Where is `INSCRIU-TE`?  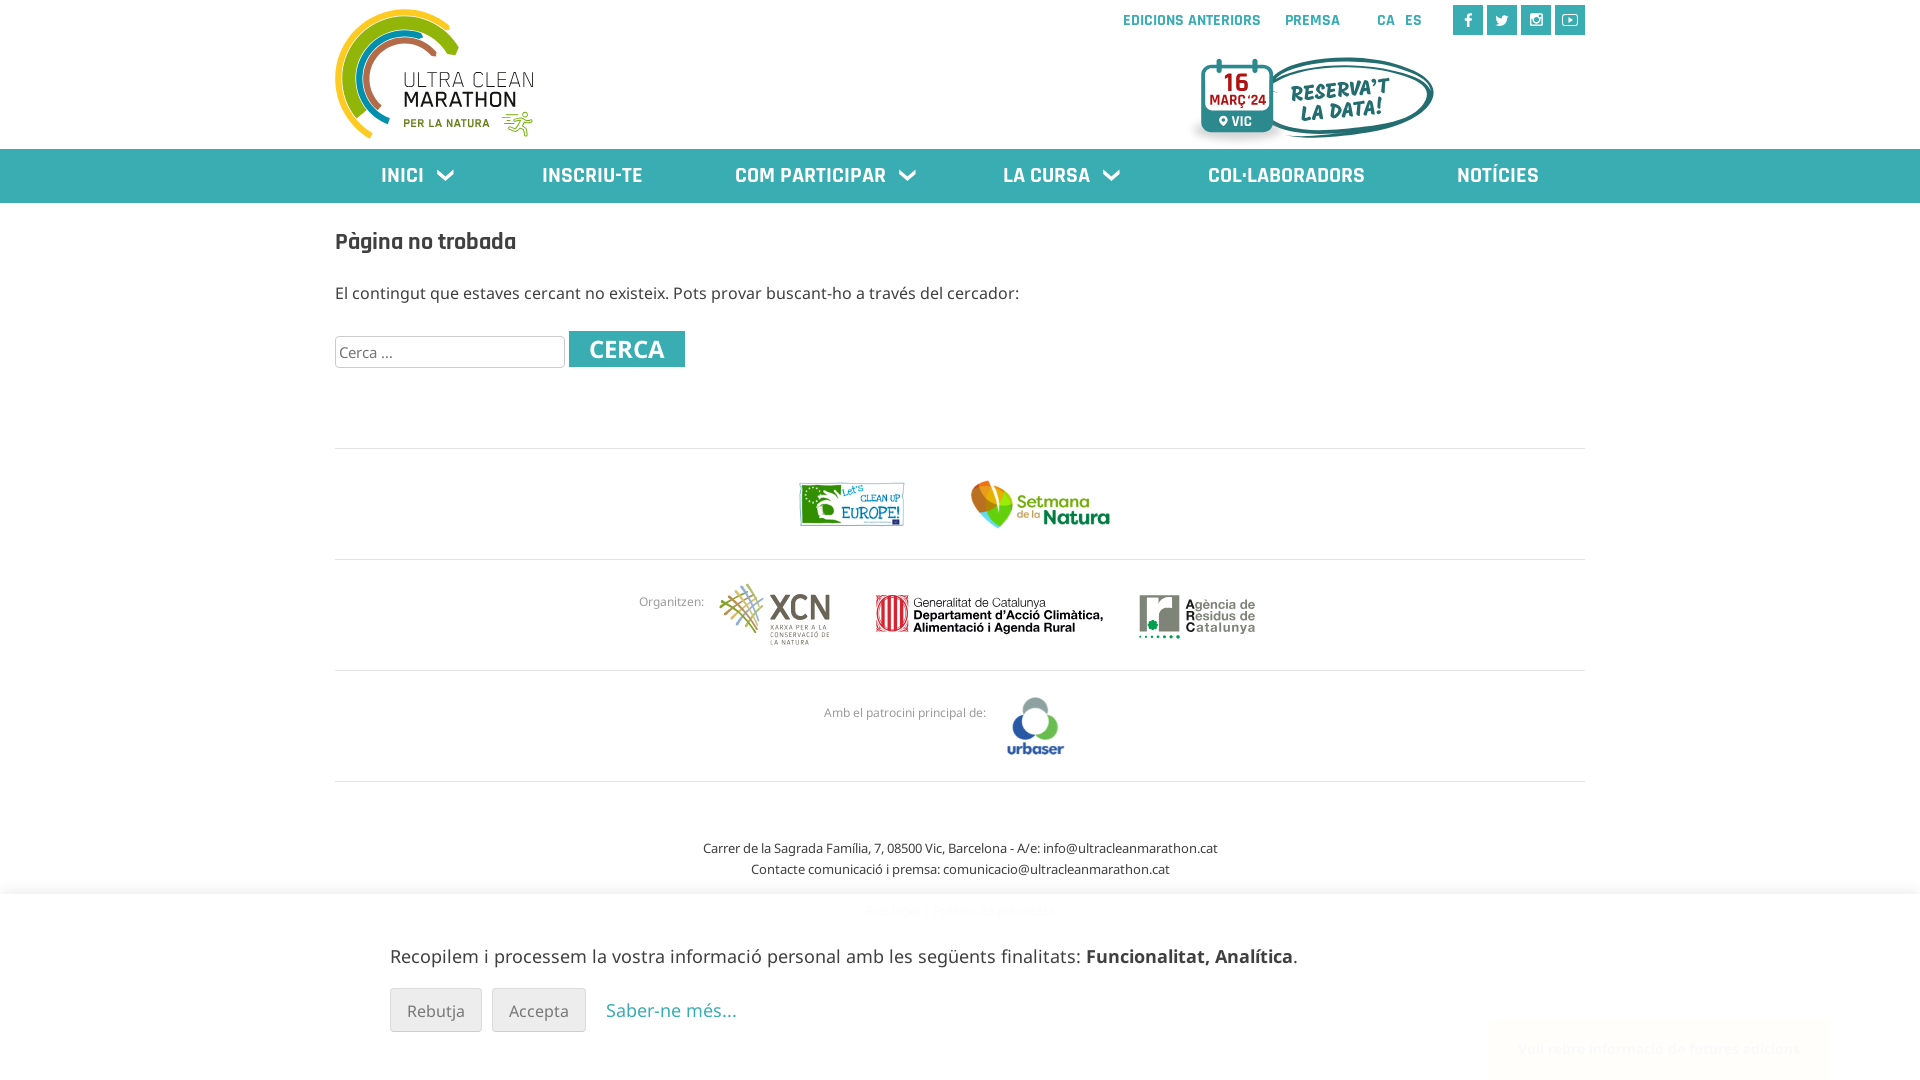 INSCRIU-TE is located at coordinates (592, 176).